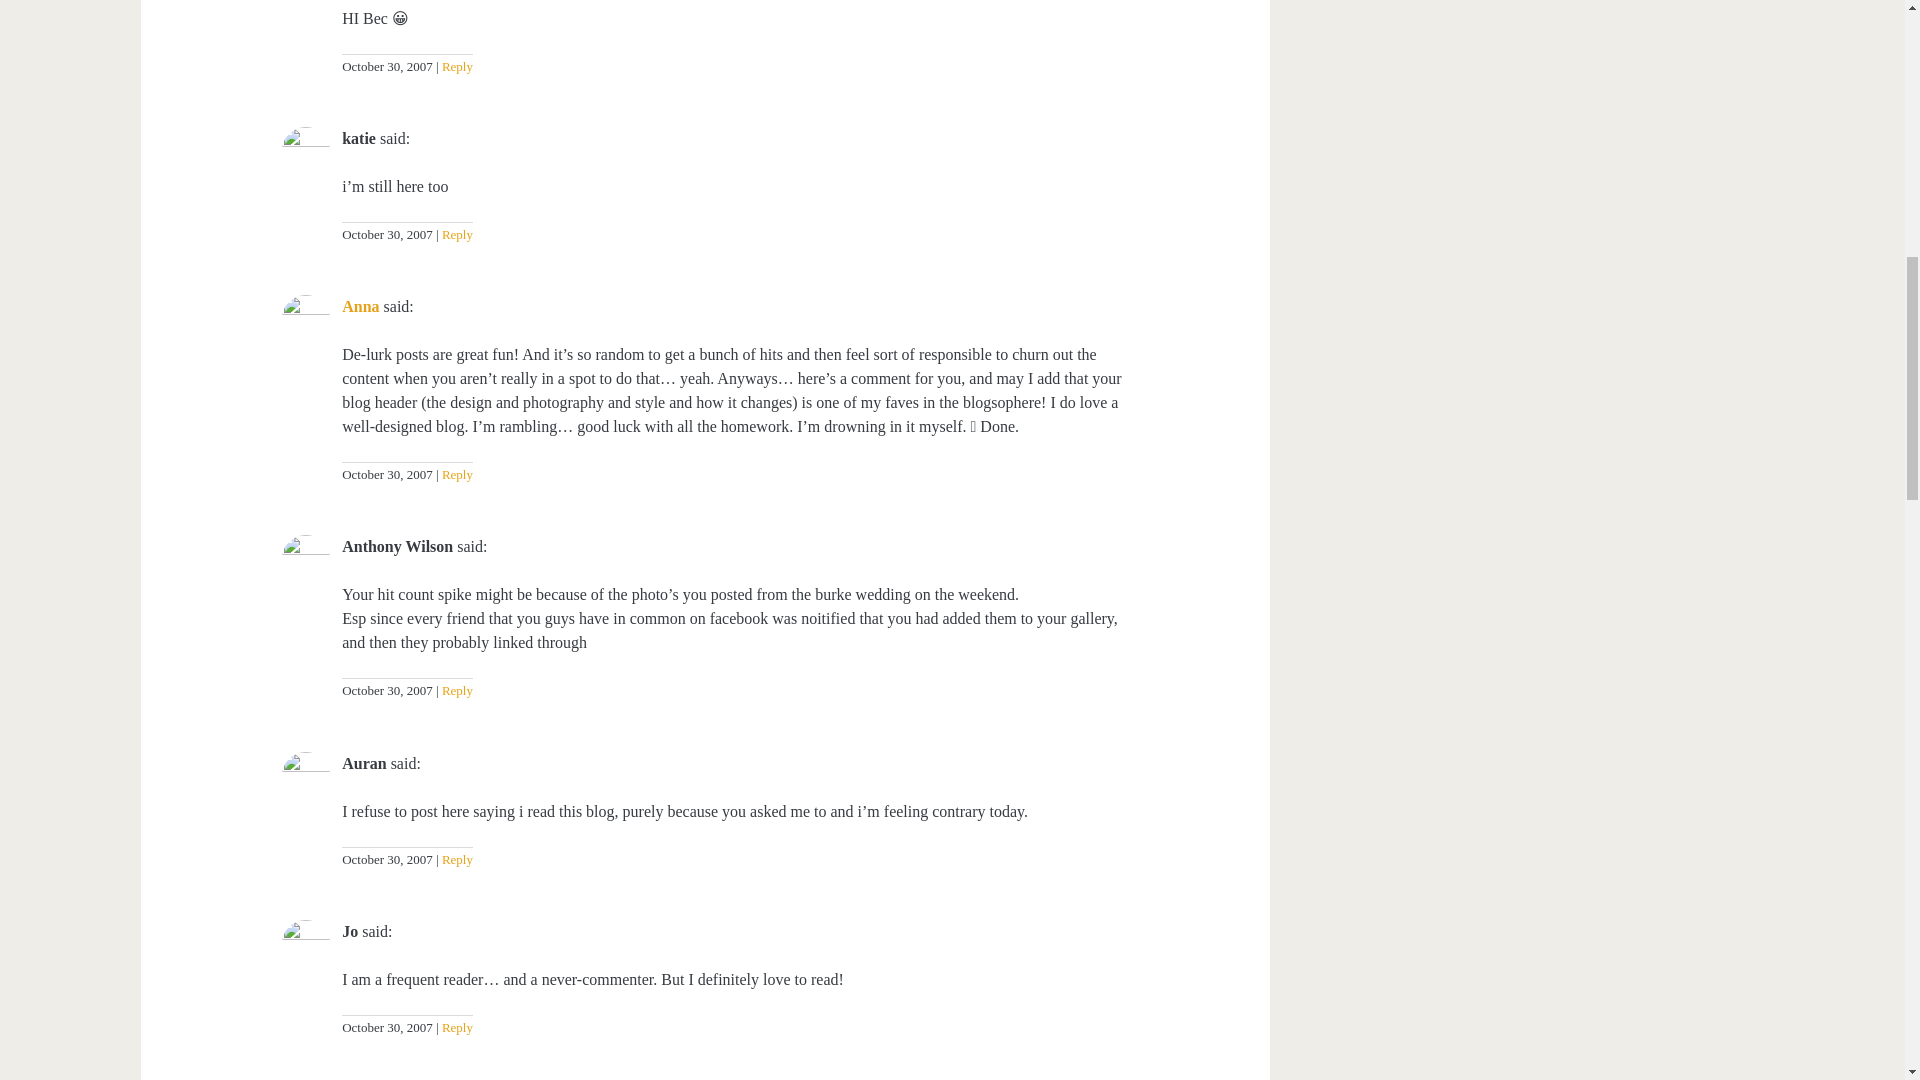 This screenshot has height=1080, width=1920. I want to click on Reply, so click(454, 234).